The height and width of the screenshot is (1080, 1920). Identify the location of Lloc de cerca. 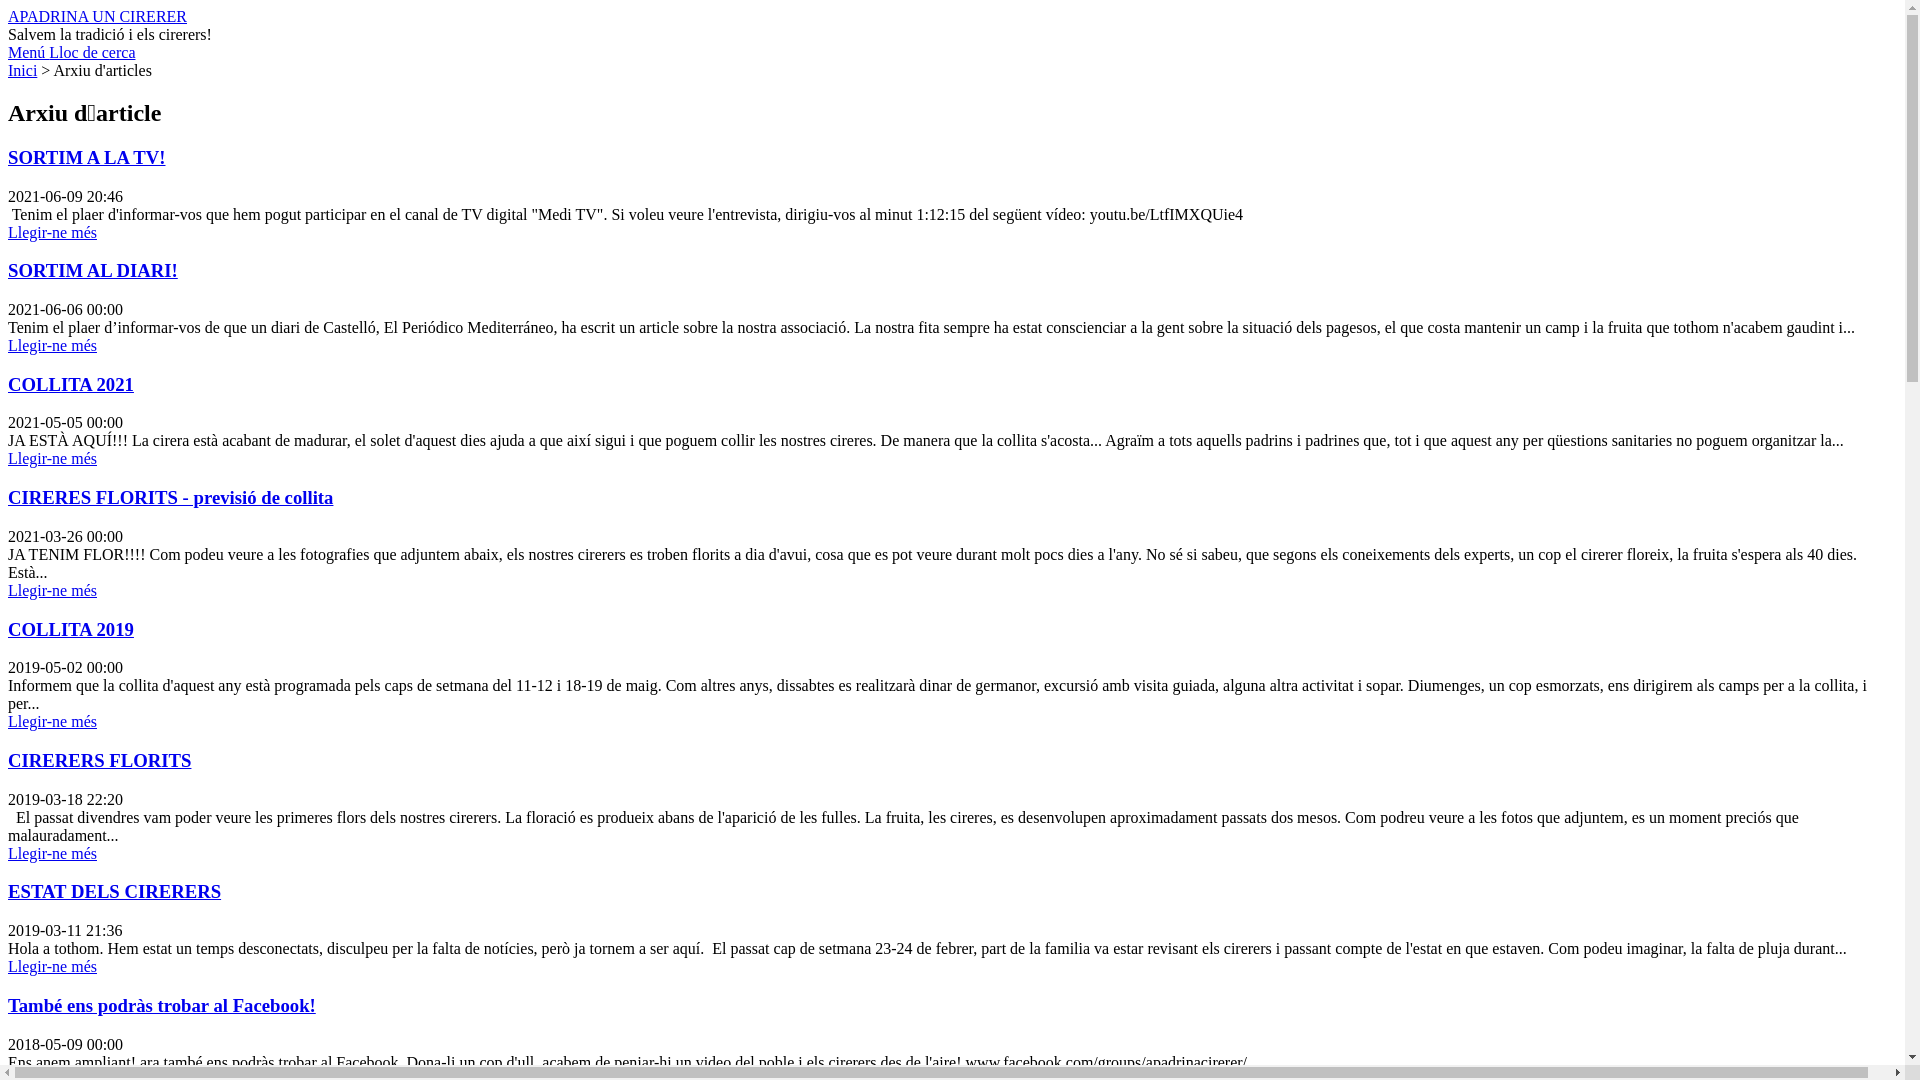
(92, 52).